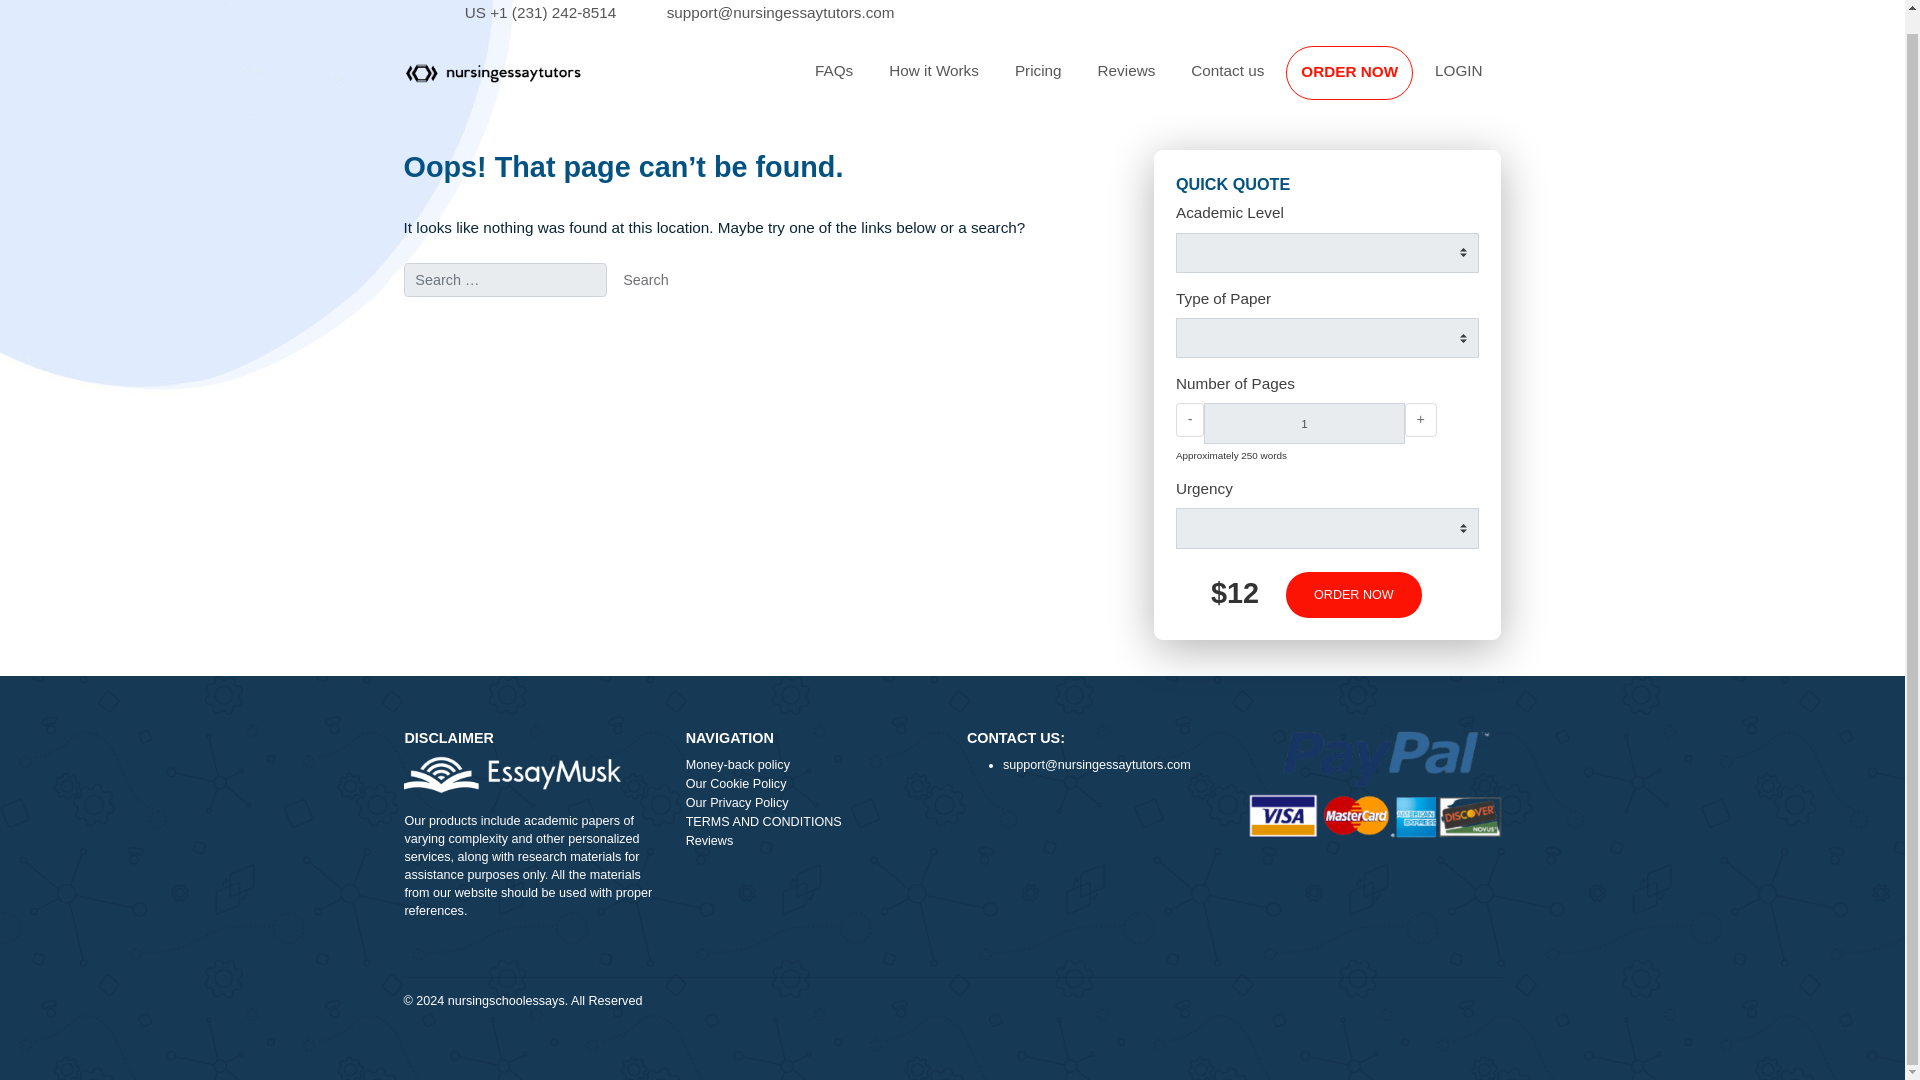 This screenshot has width=1920, height=1080. I want to click on Reviews, so click(1251, 81).